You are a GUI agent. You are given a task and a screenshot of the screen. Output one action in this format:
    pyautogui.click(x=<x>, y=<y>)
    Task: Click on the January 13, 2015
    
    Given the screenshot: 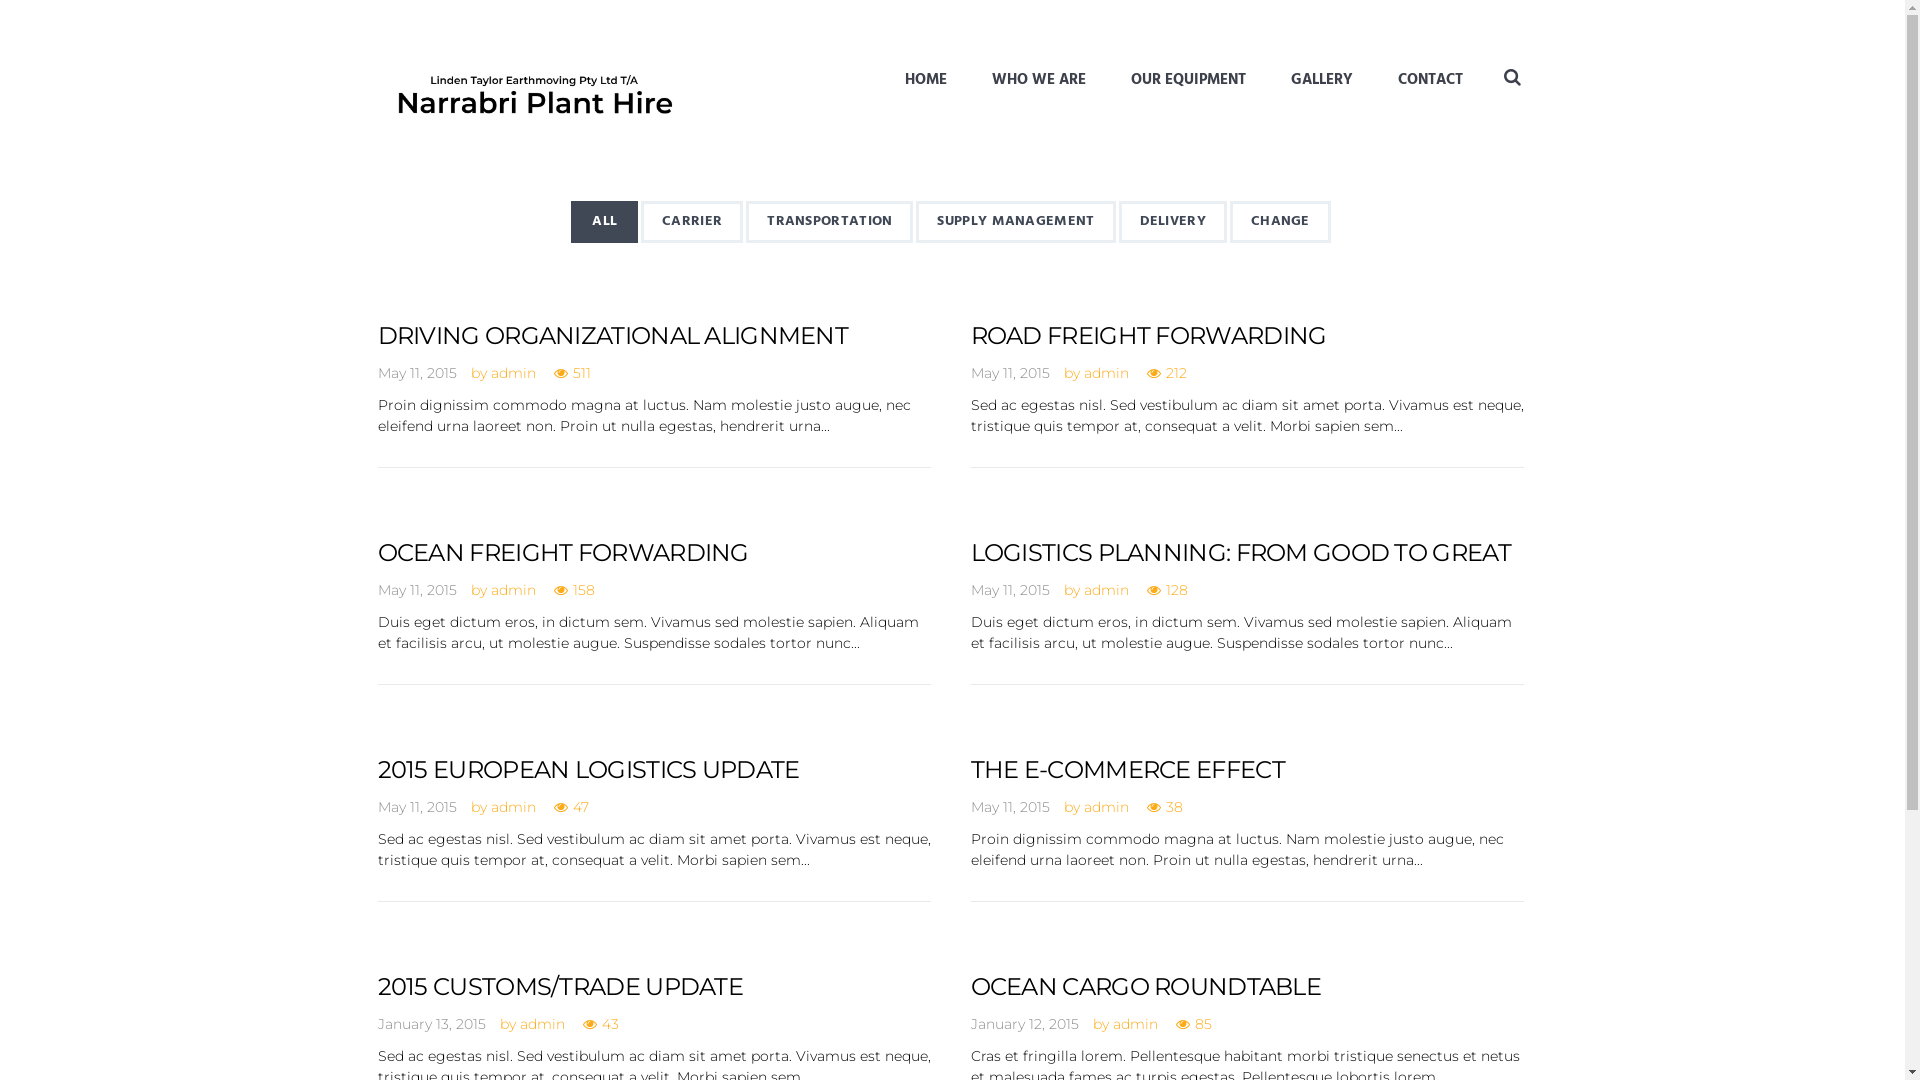 What is the action you would take?
    pyautogui.click(x=432, y=1025)
    